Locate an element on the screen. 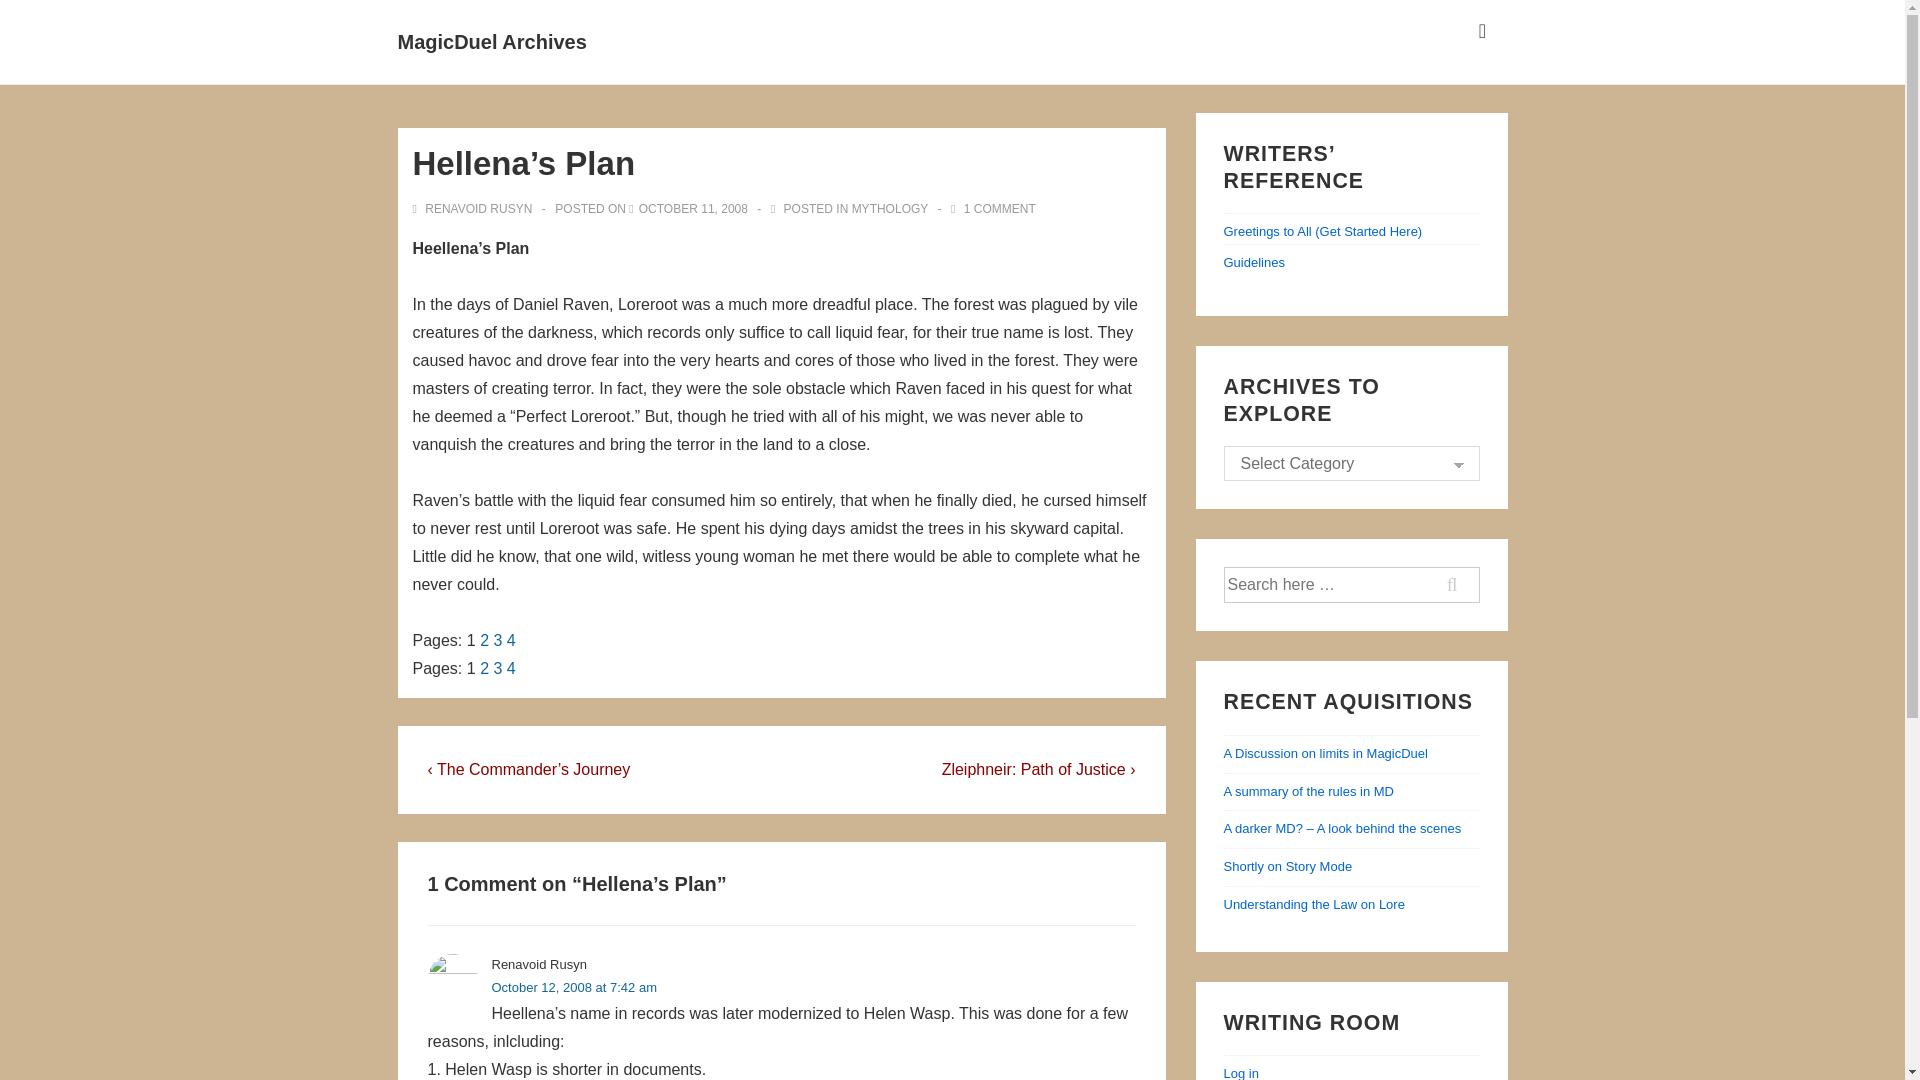 The height and width of the screenshot is (1080, 1920). OCTOBER 11, 2008 is located at coordinates (694, 208).